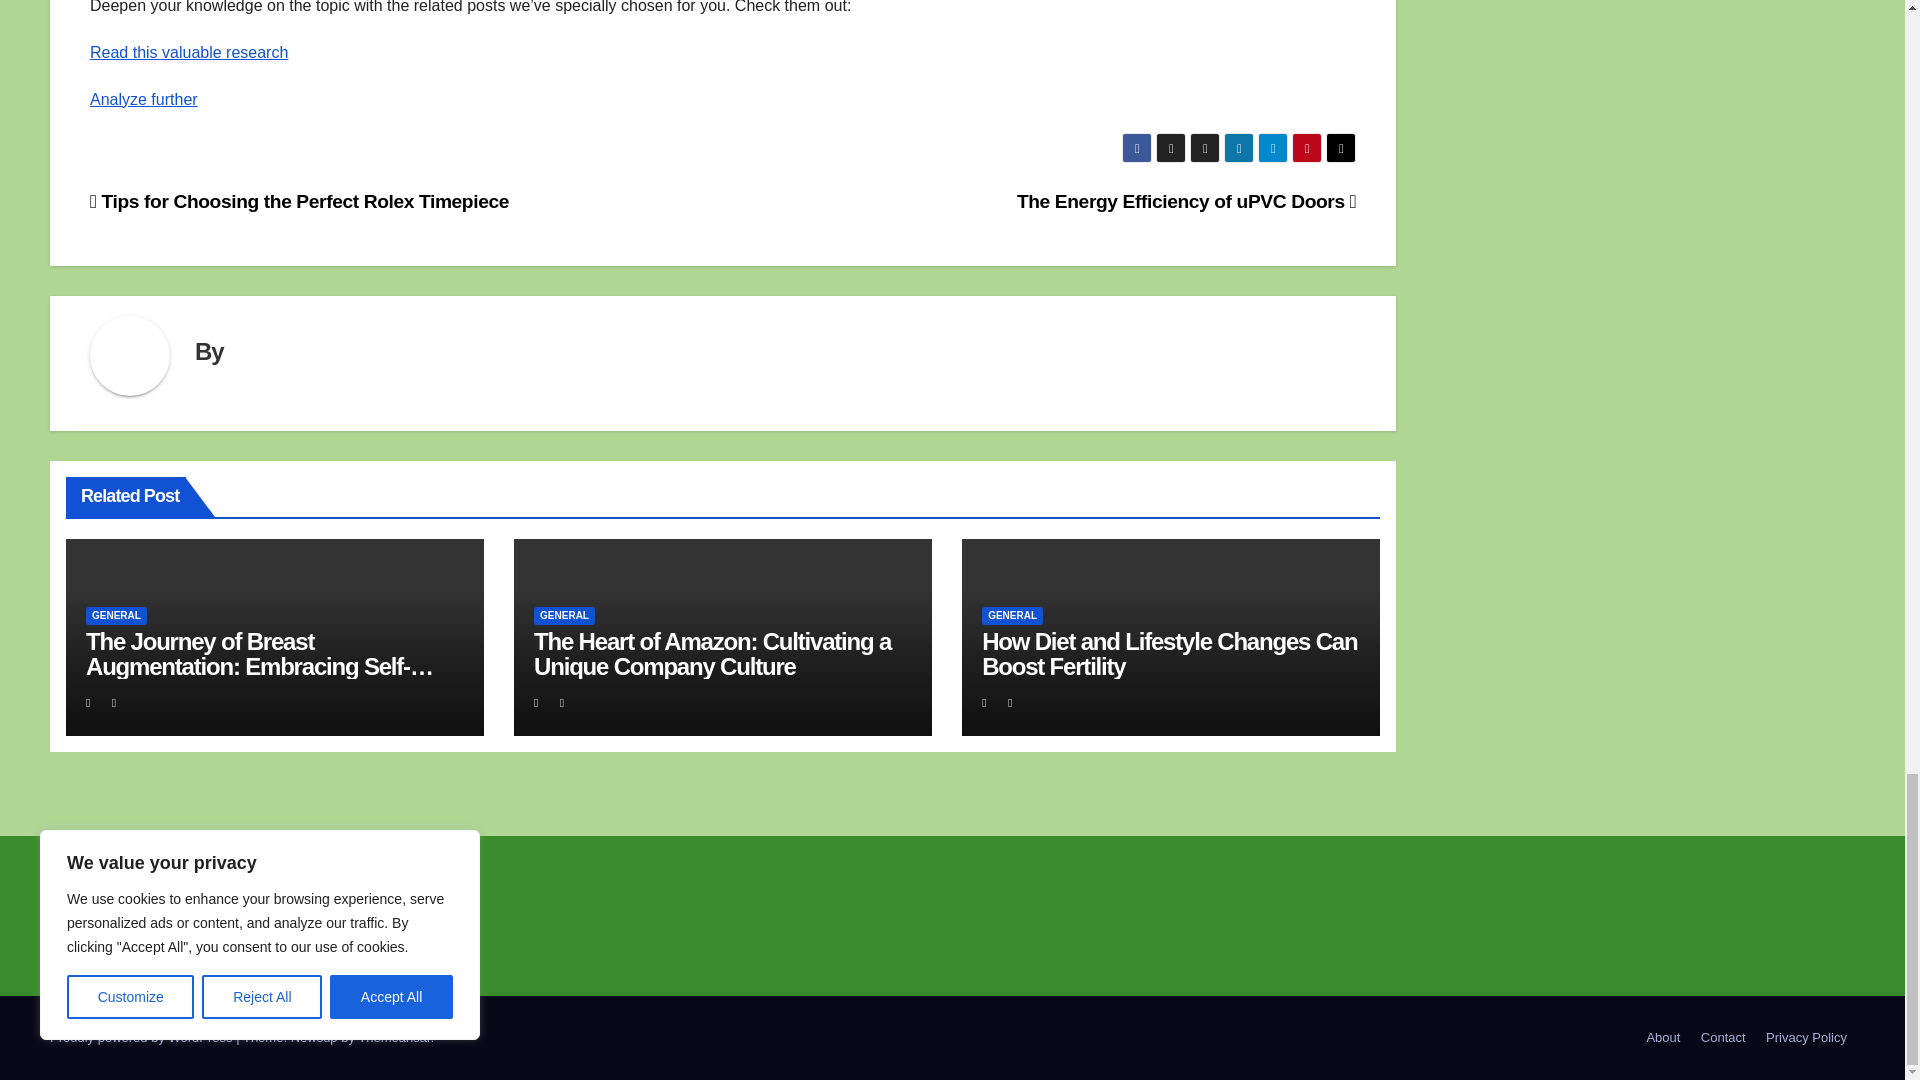  Describe the element at coordinates (1724, 1038) in the screenshot. I see `Contact` at that location.